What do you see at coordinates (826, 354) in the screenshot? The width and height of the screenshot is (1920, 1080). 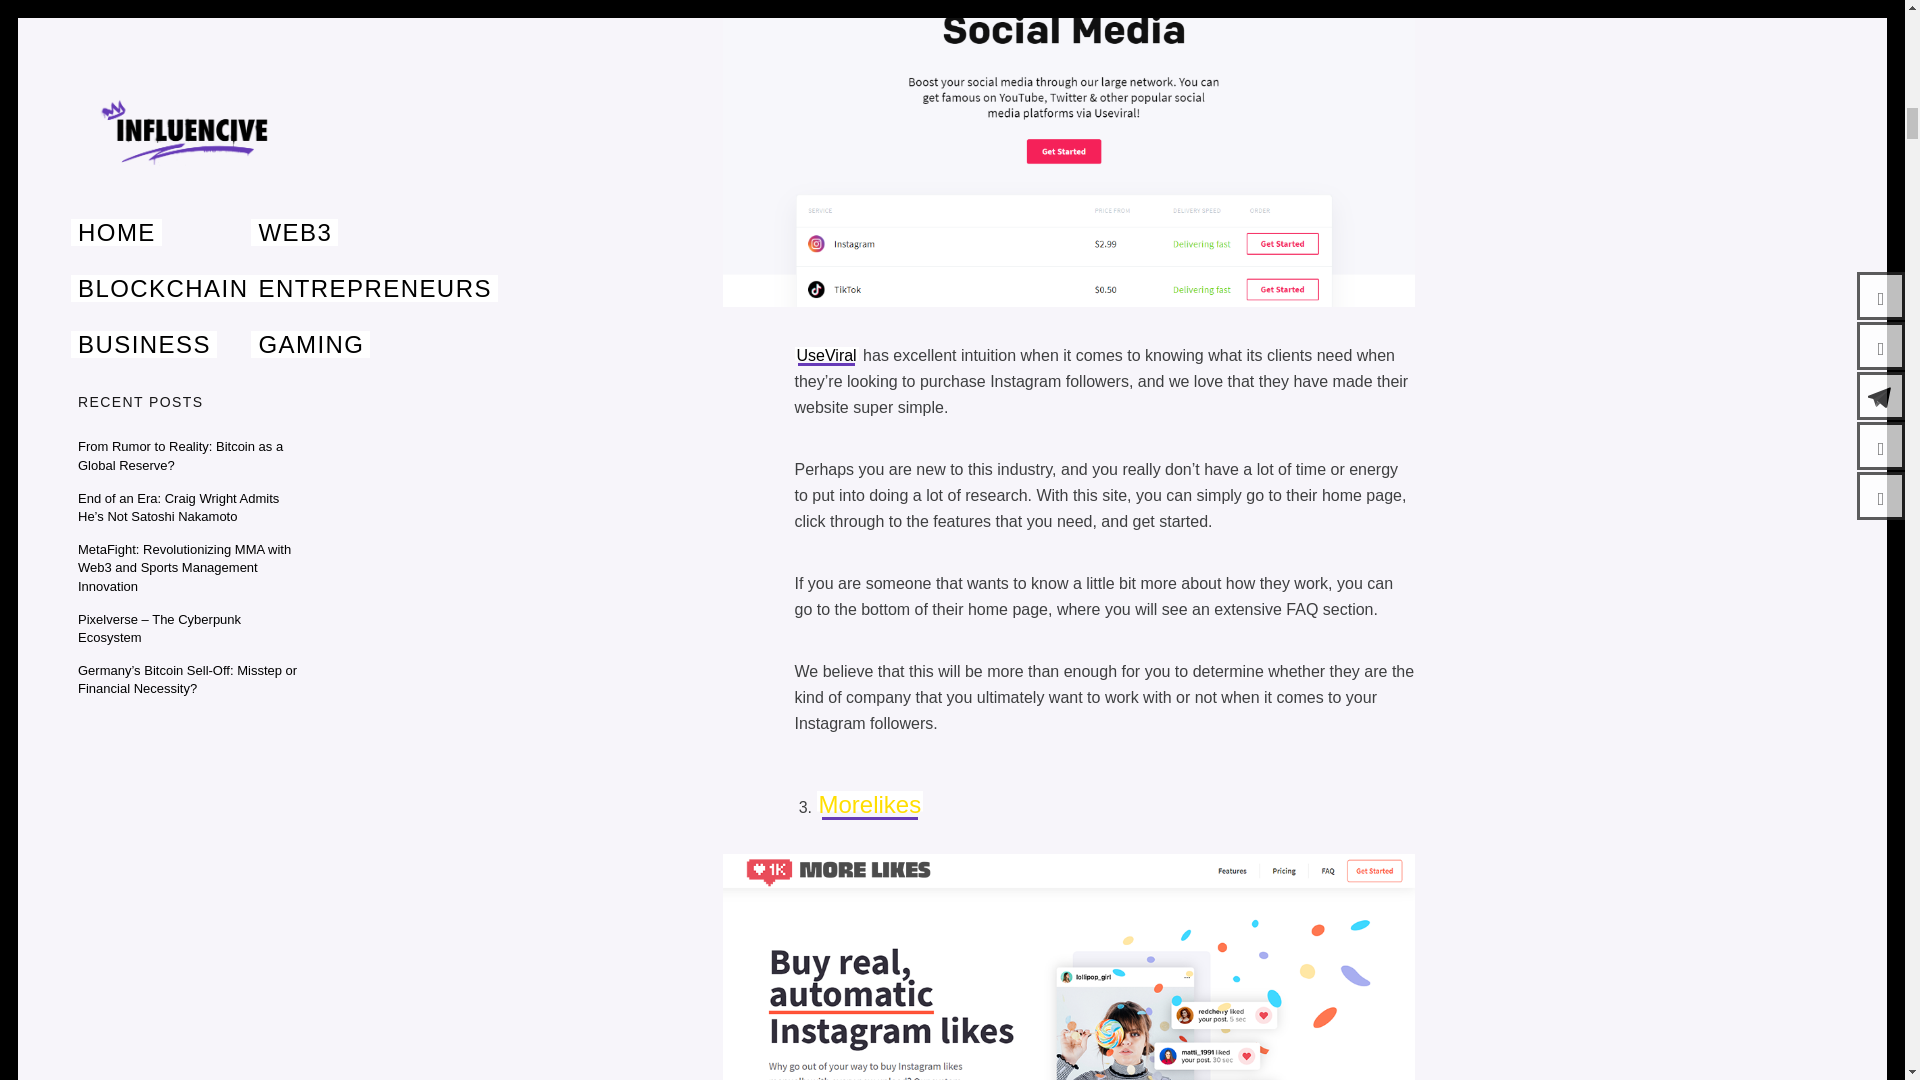 I see `UseViral` at bounding box center [826, 354].